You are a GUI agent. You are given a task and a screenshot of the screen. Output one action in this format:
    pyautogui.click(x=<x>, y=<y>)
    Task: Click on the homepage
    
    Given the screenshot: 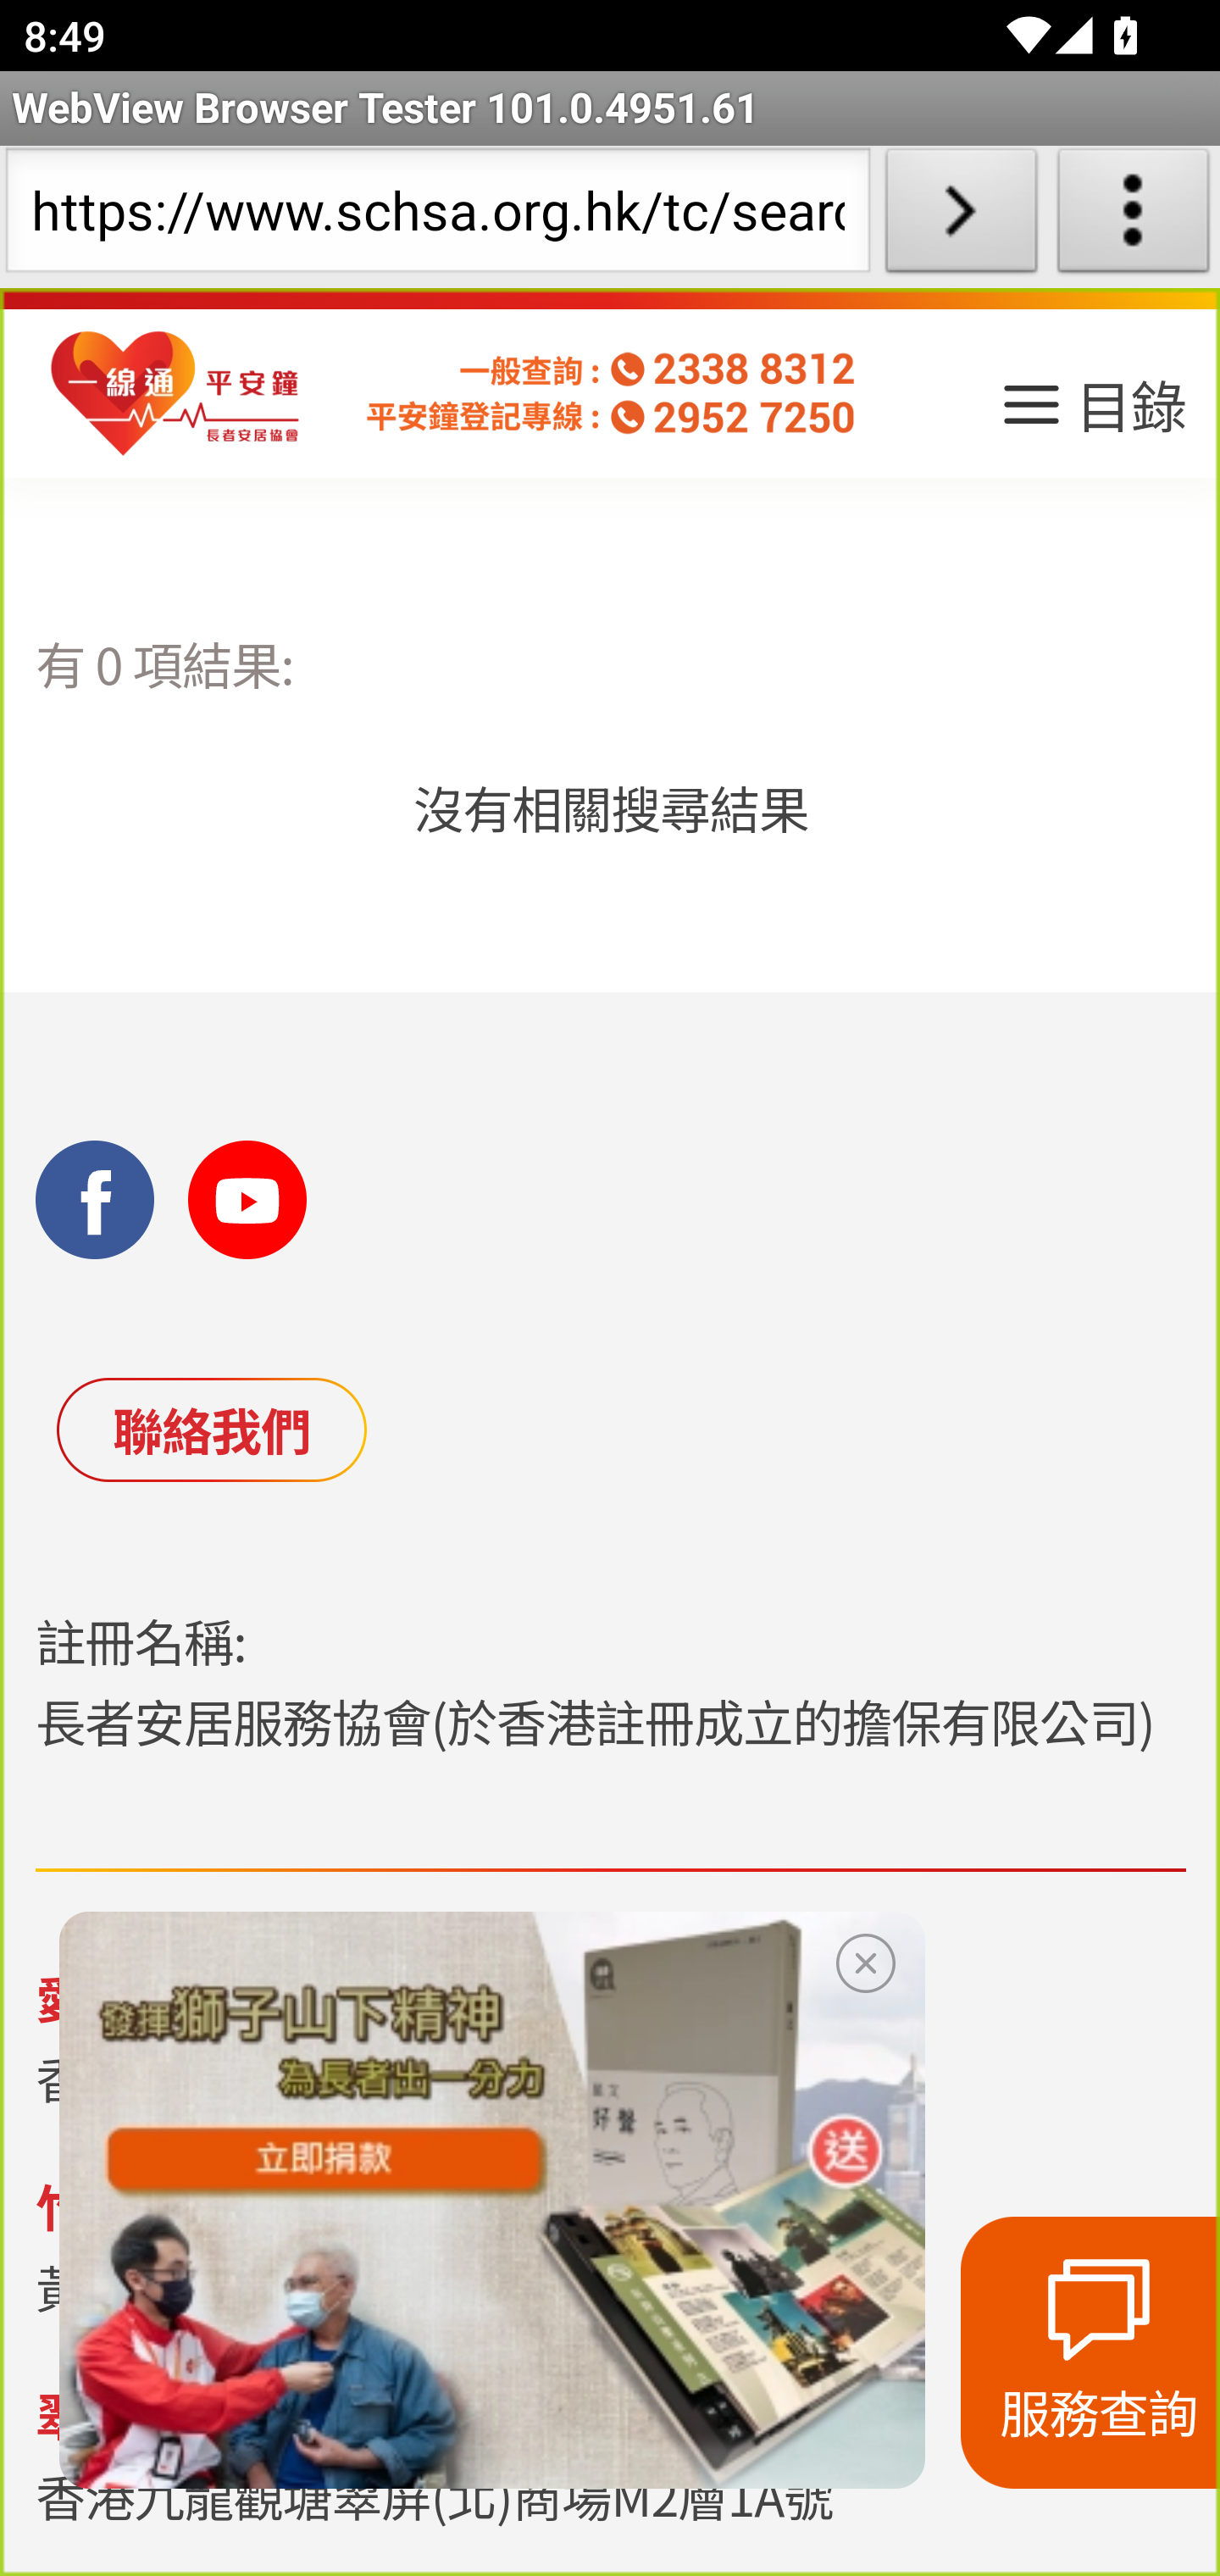 What is the action you would take?
    pyautogui.click(x=176, y=395)
    